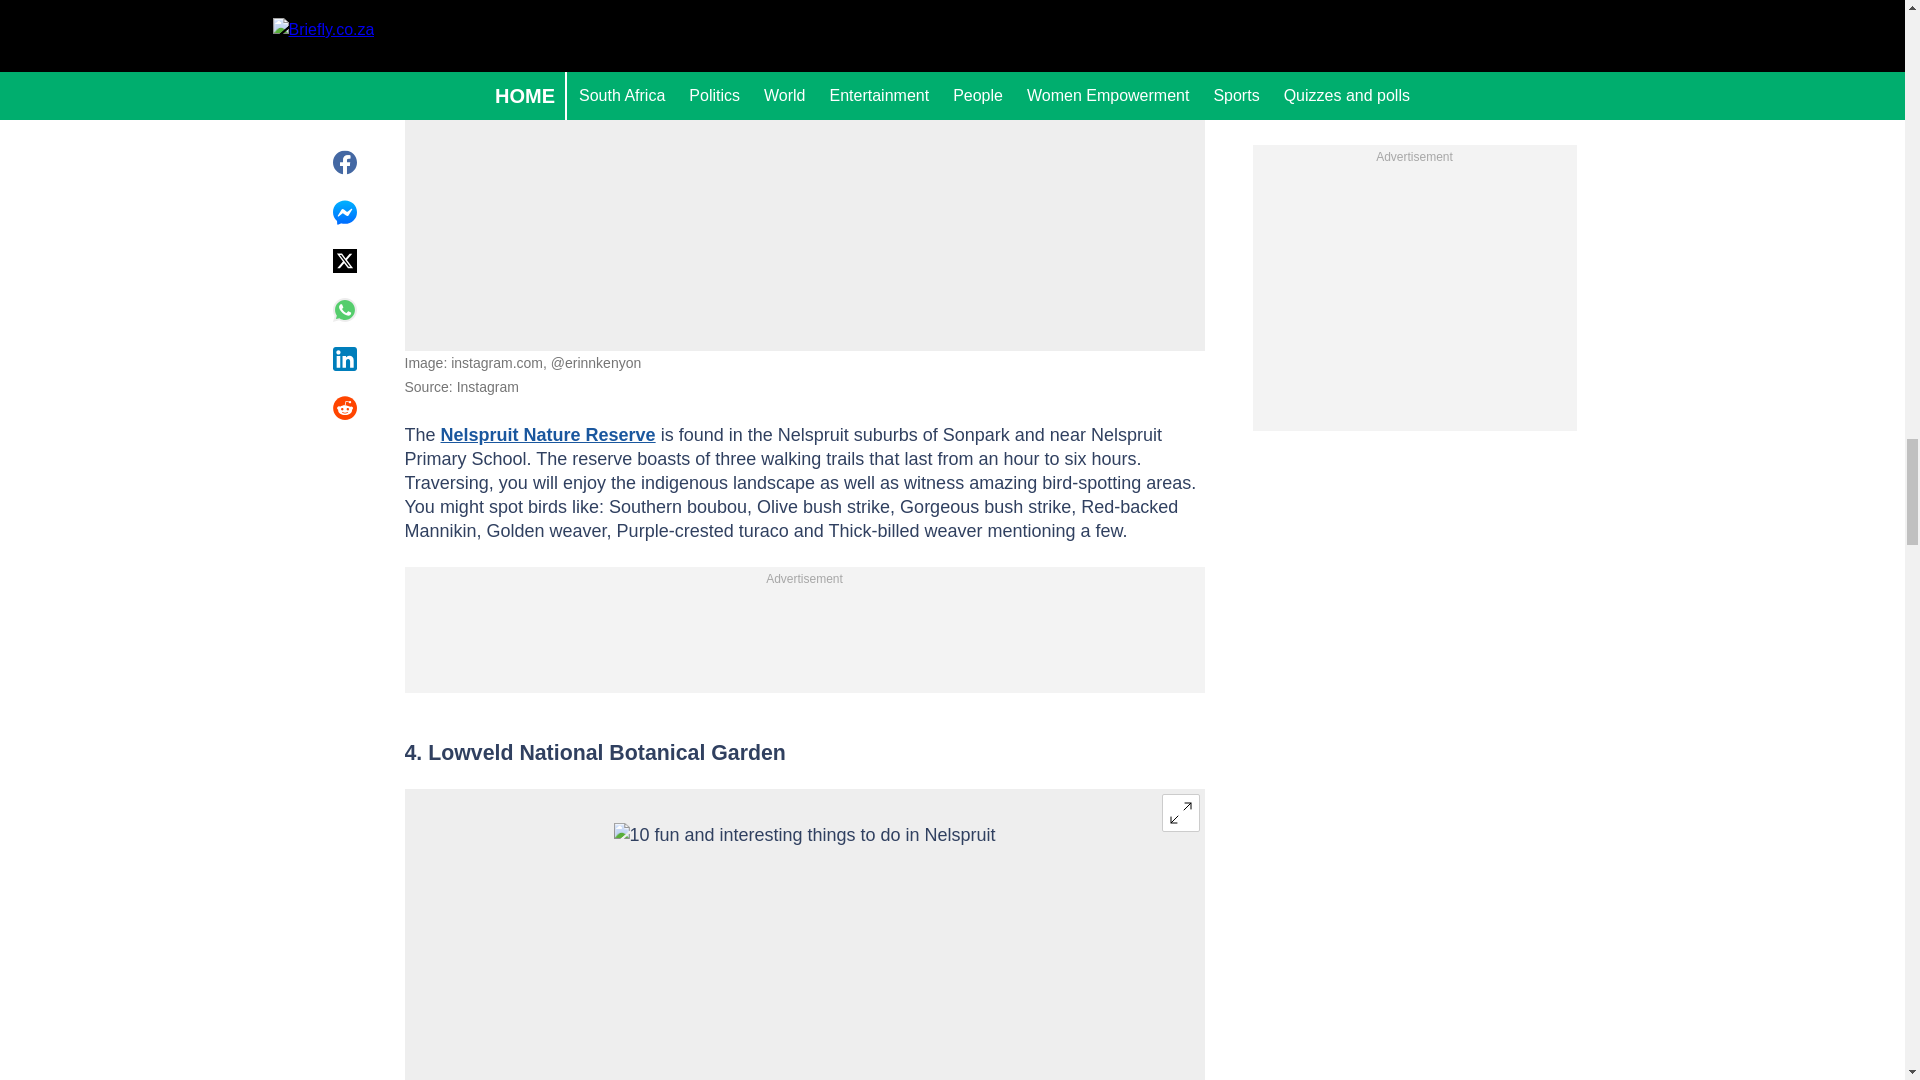 The width and height of the screenshot is (1920, 1080). What do you see at coordinates (1180, 812) in the screenshot?
I see `Expand image` at bounding box center [1180, 812].